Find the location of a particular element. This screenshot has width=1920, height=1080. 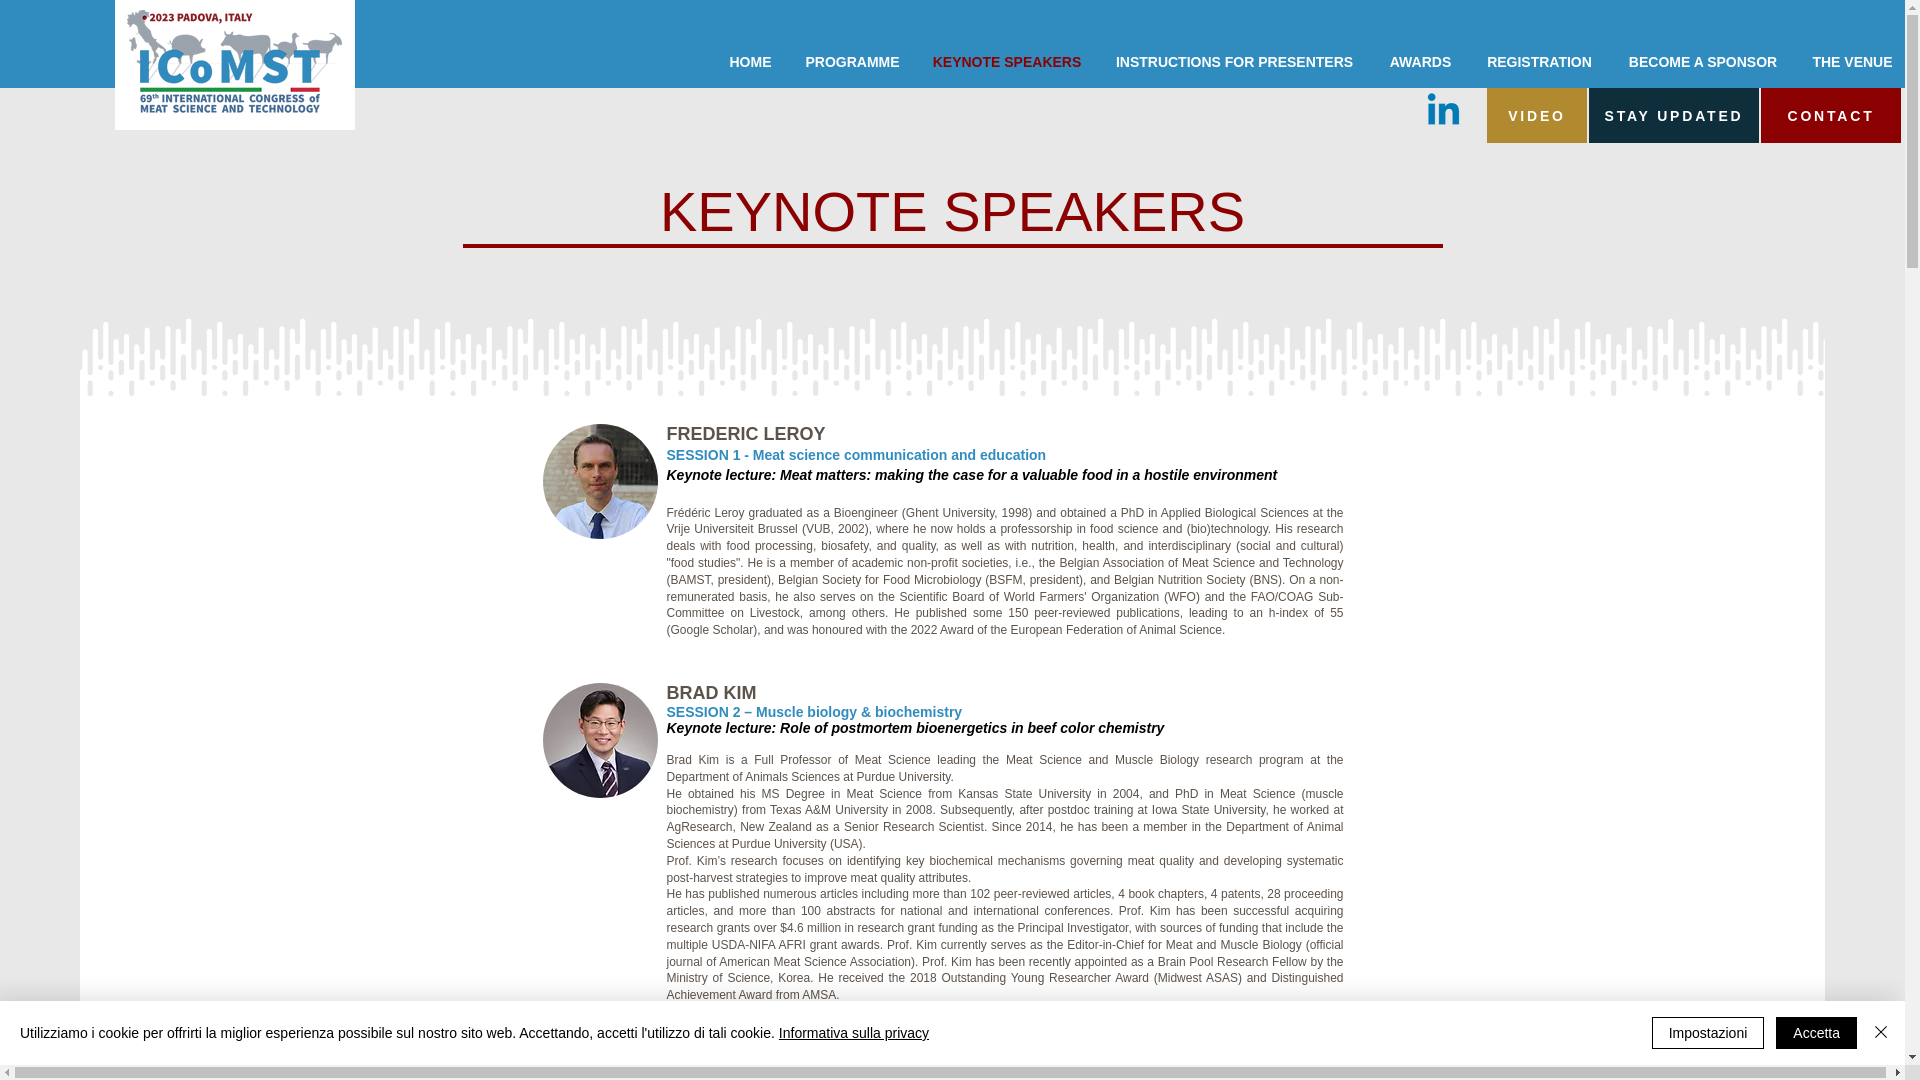

Informativa sulla privacy is located at coordinates (854, 1032).